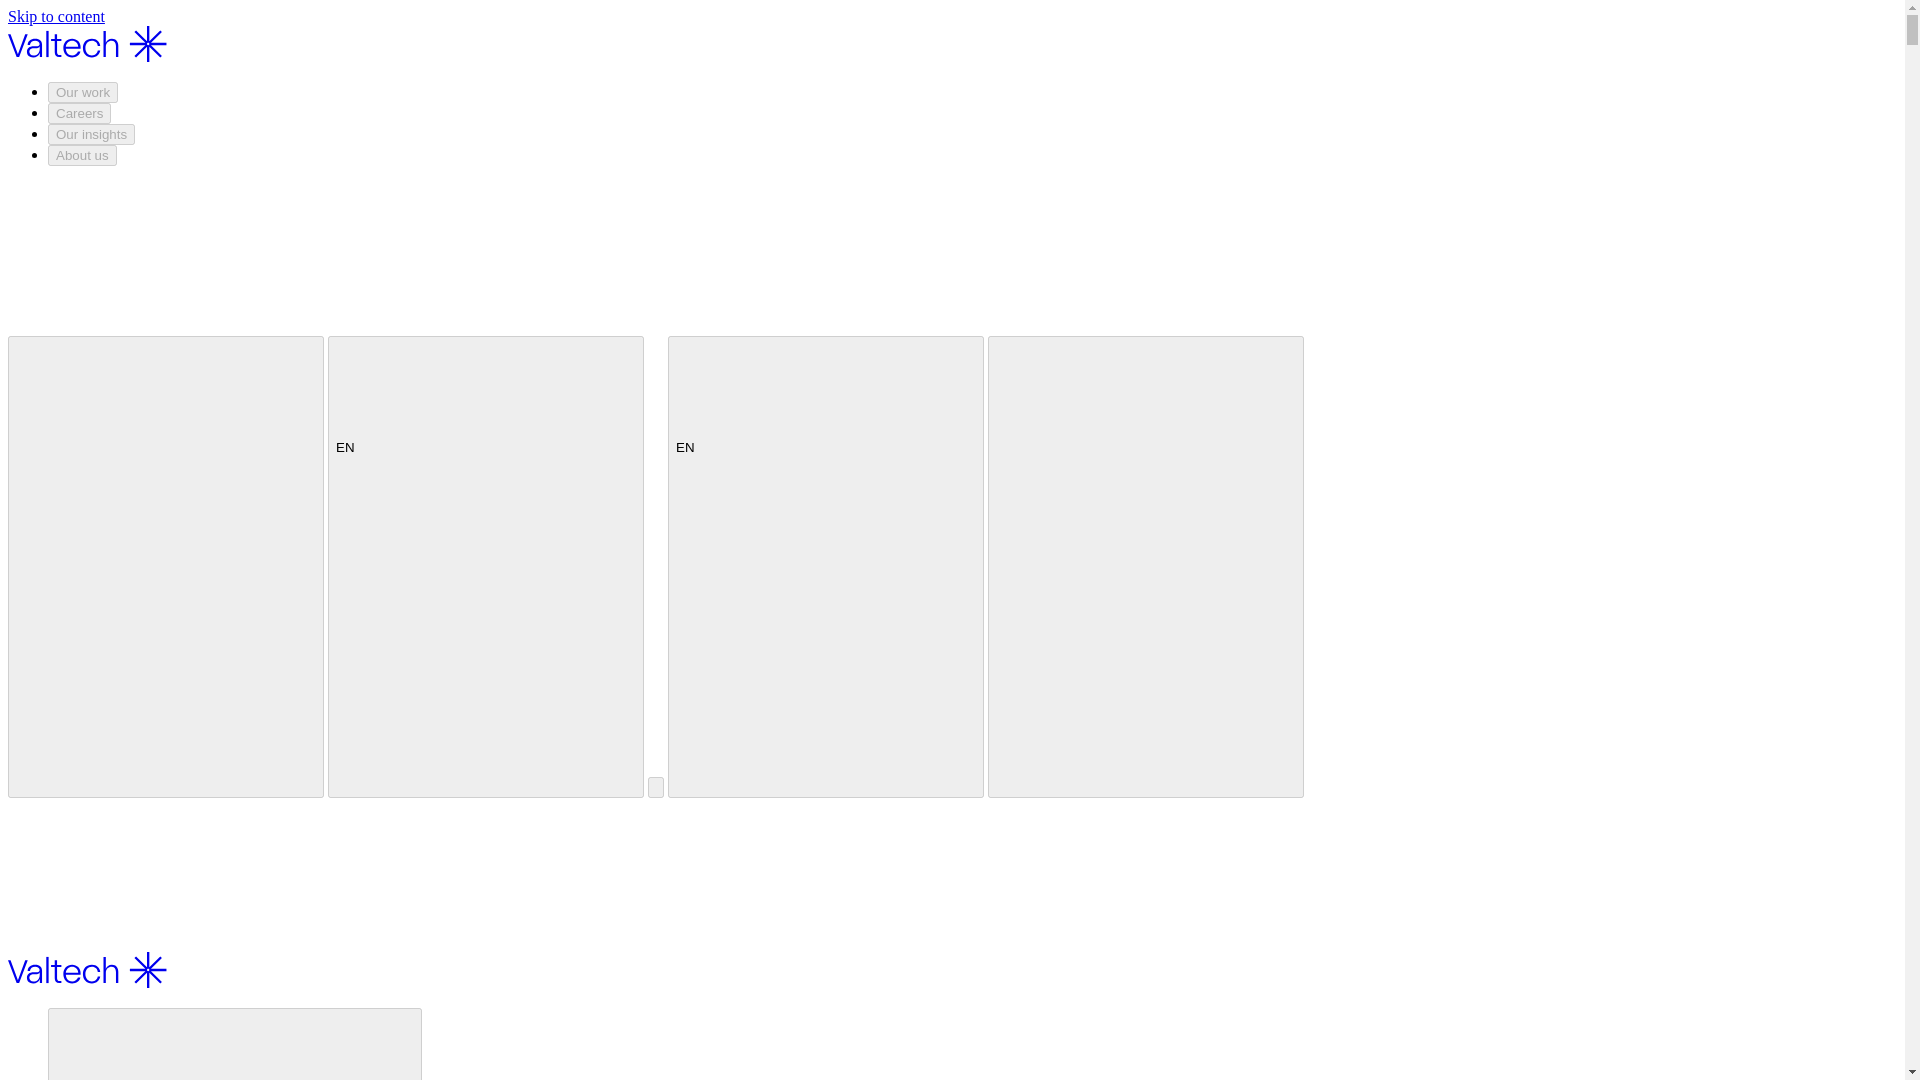 Image resolution: width=1920 pixels, height=1080 pixels. Describe the element at coordinates (82, 92) in the screenshot. I see `Our work` at that location.